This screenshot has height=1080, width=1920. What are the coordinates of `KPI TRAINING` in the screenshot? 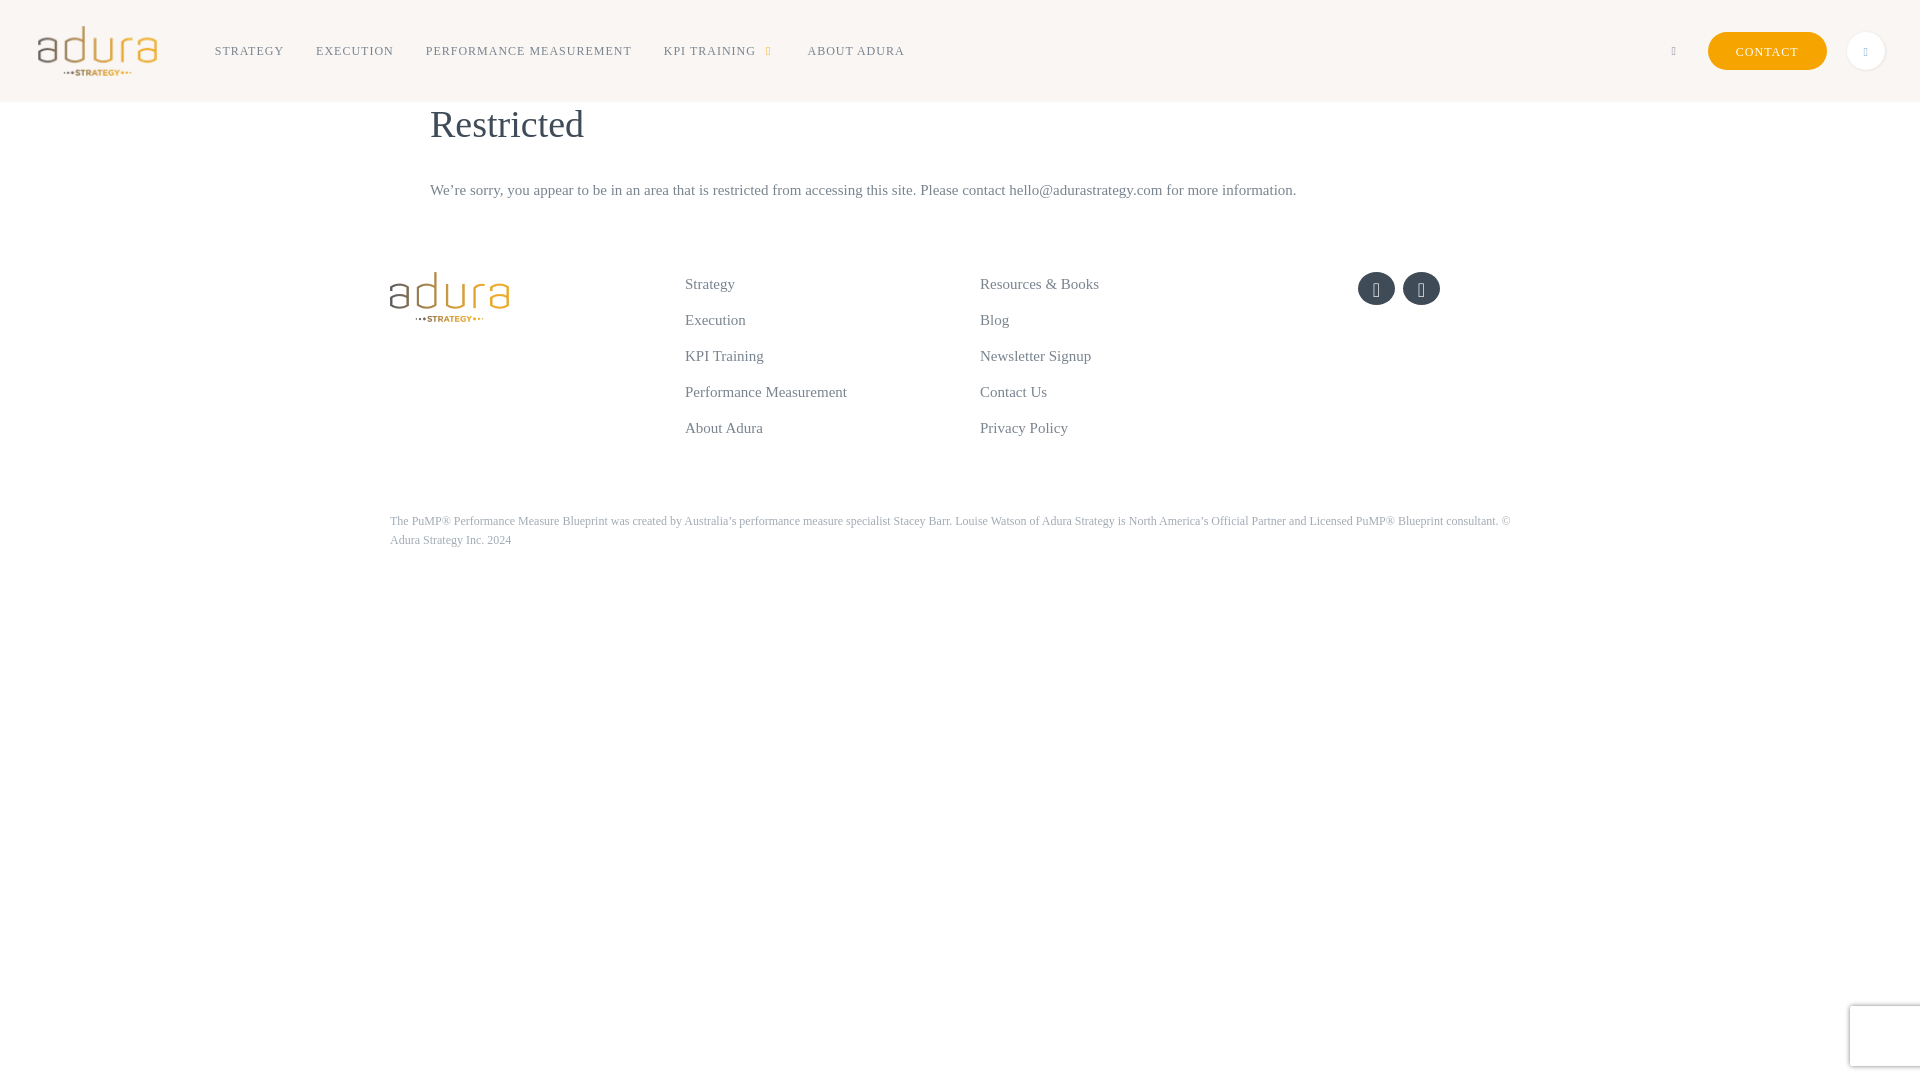 It's located at (720, 51).